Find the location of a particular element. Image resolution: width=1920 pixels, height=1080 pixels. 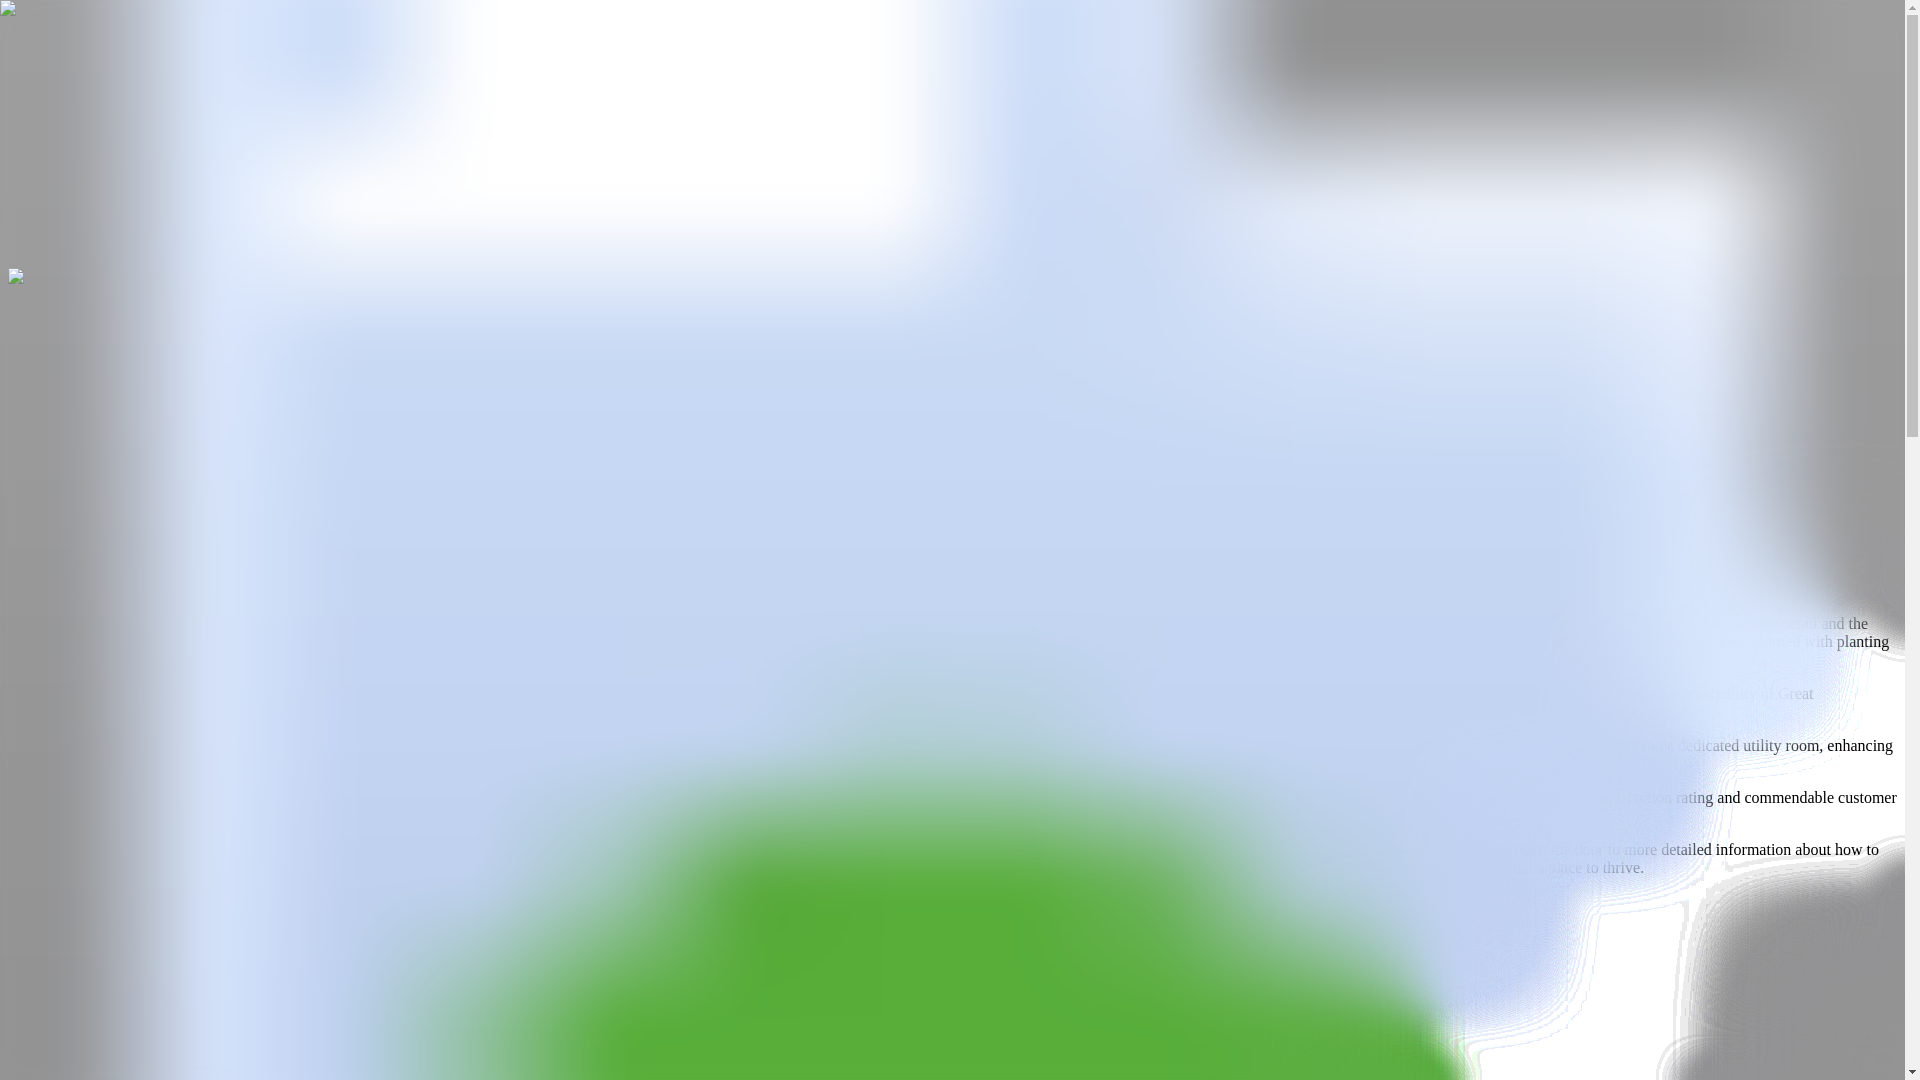

Homes For Sale is located at coordinates (90, 55).